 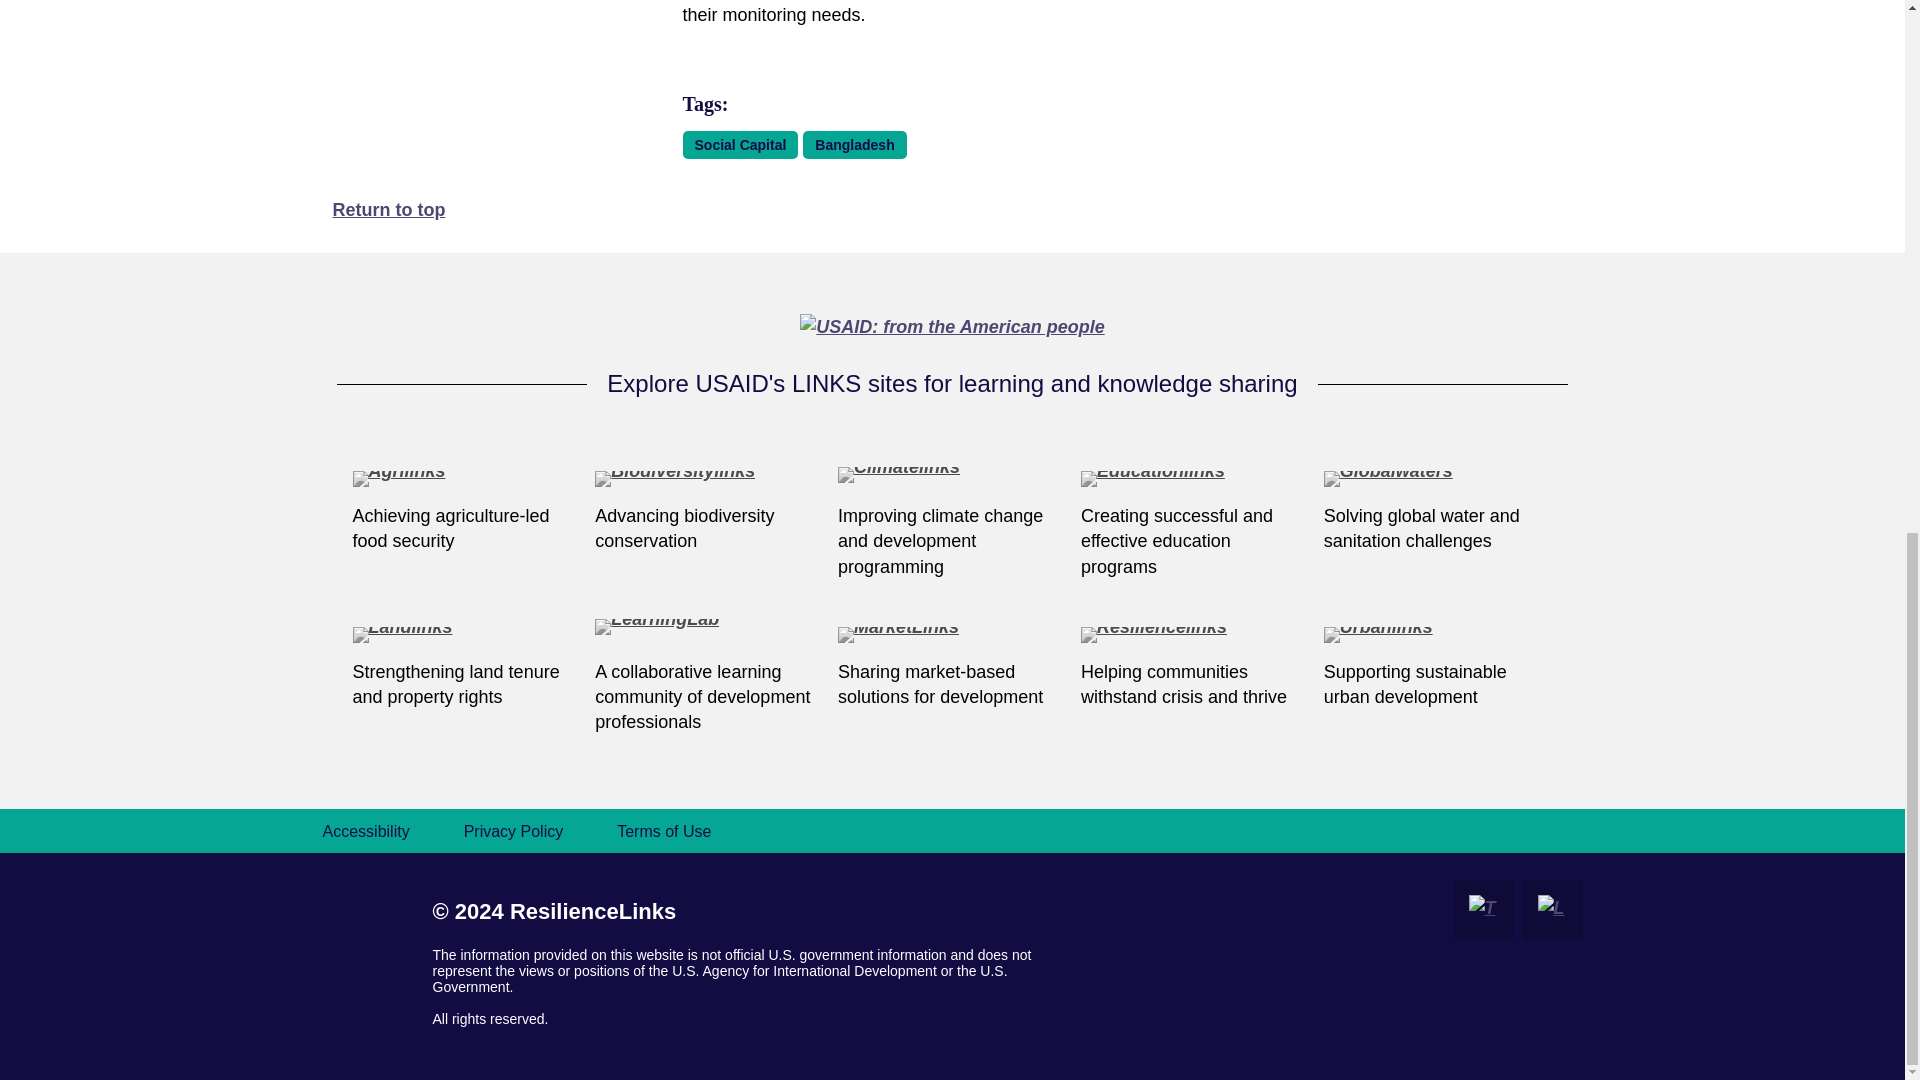 What do you see at coordinates (466, 480) in the screenshot?
I see `Go to Agrilinks` at bounding box center [466, 480].